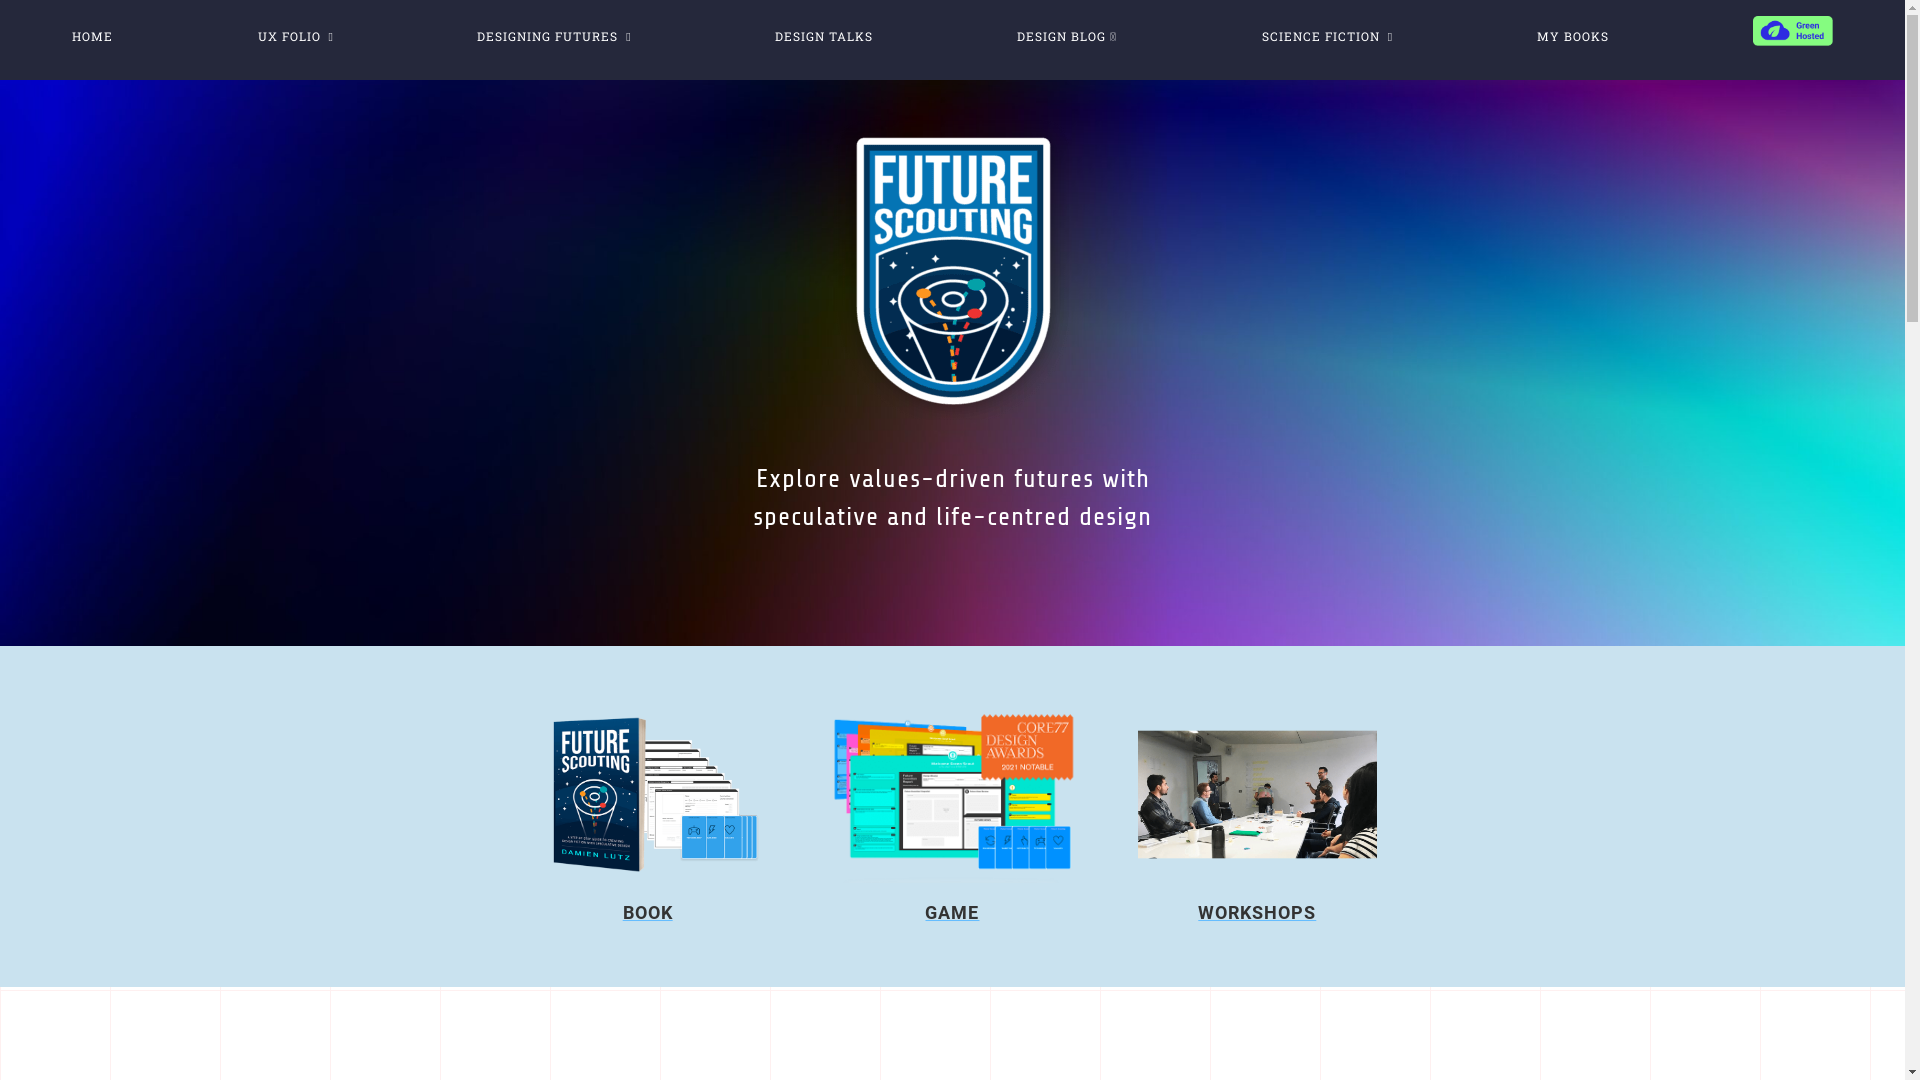 The height and width of the screenshot is (1080, 1920). I want to click on tool-tiles-game-all-12-2-1, so click(952, 794).